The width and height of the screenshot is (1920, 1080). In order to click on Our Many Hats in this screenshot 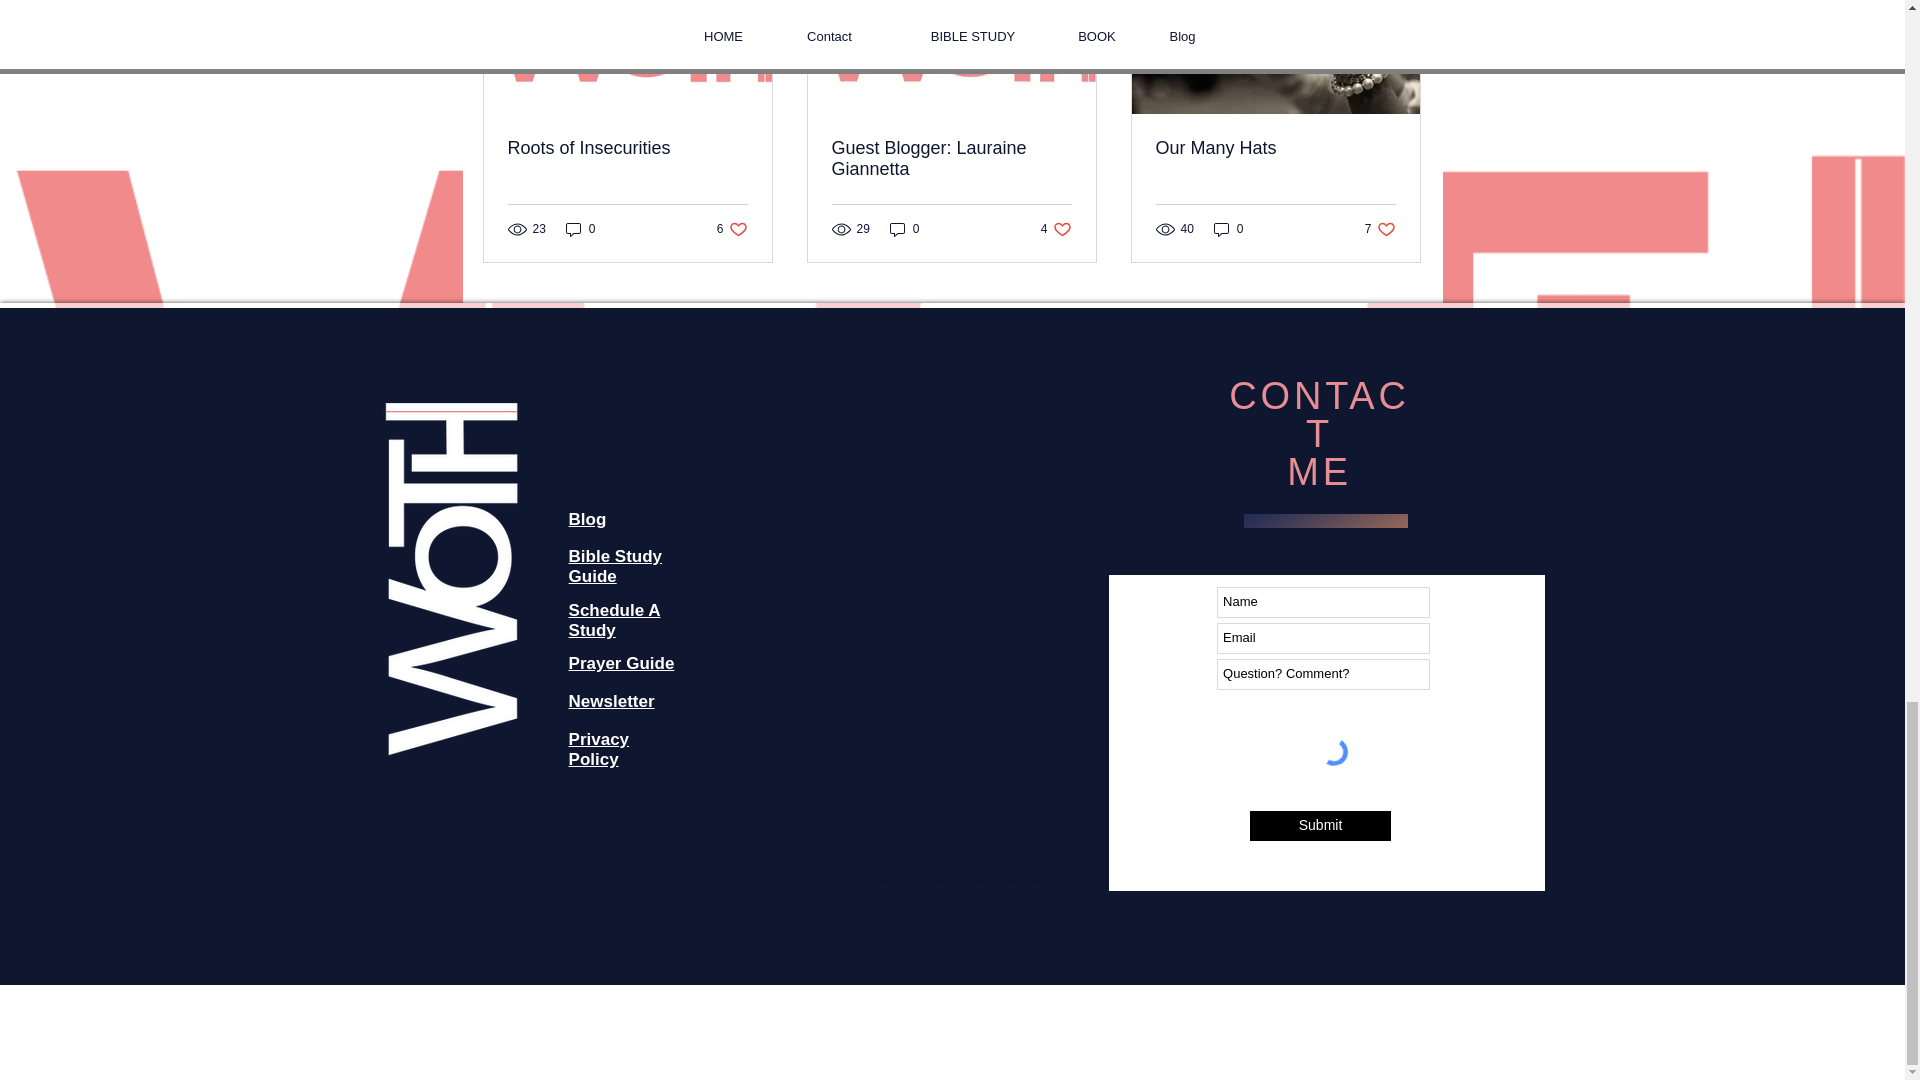, I will do `click(614, 620)`.